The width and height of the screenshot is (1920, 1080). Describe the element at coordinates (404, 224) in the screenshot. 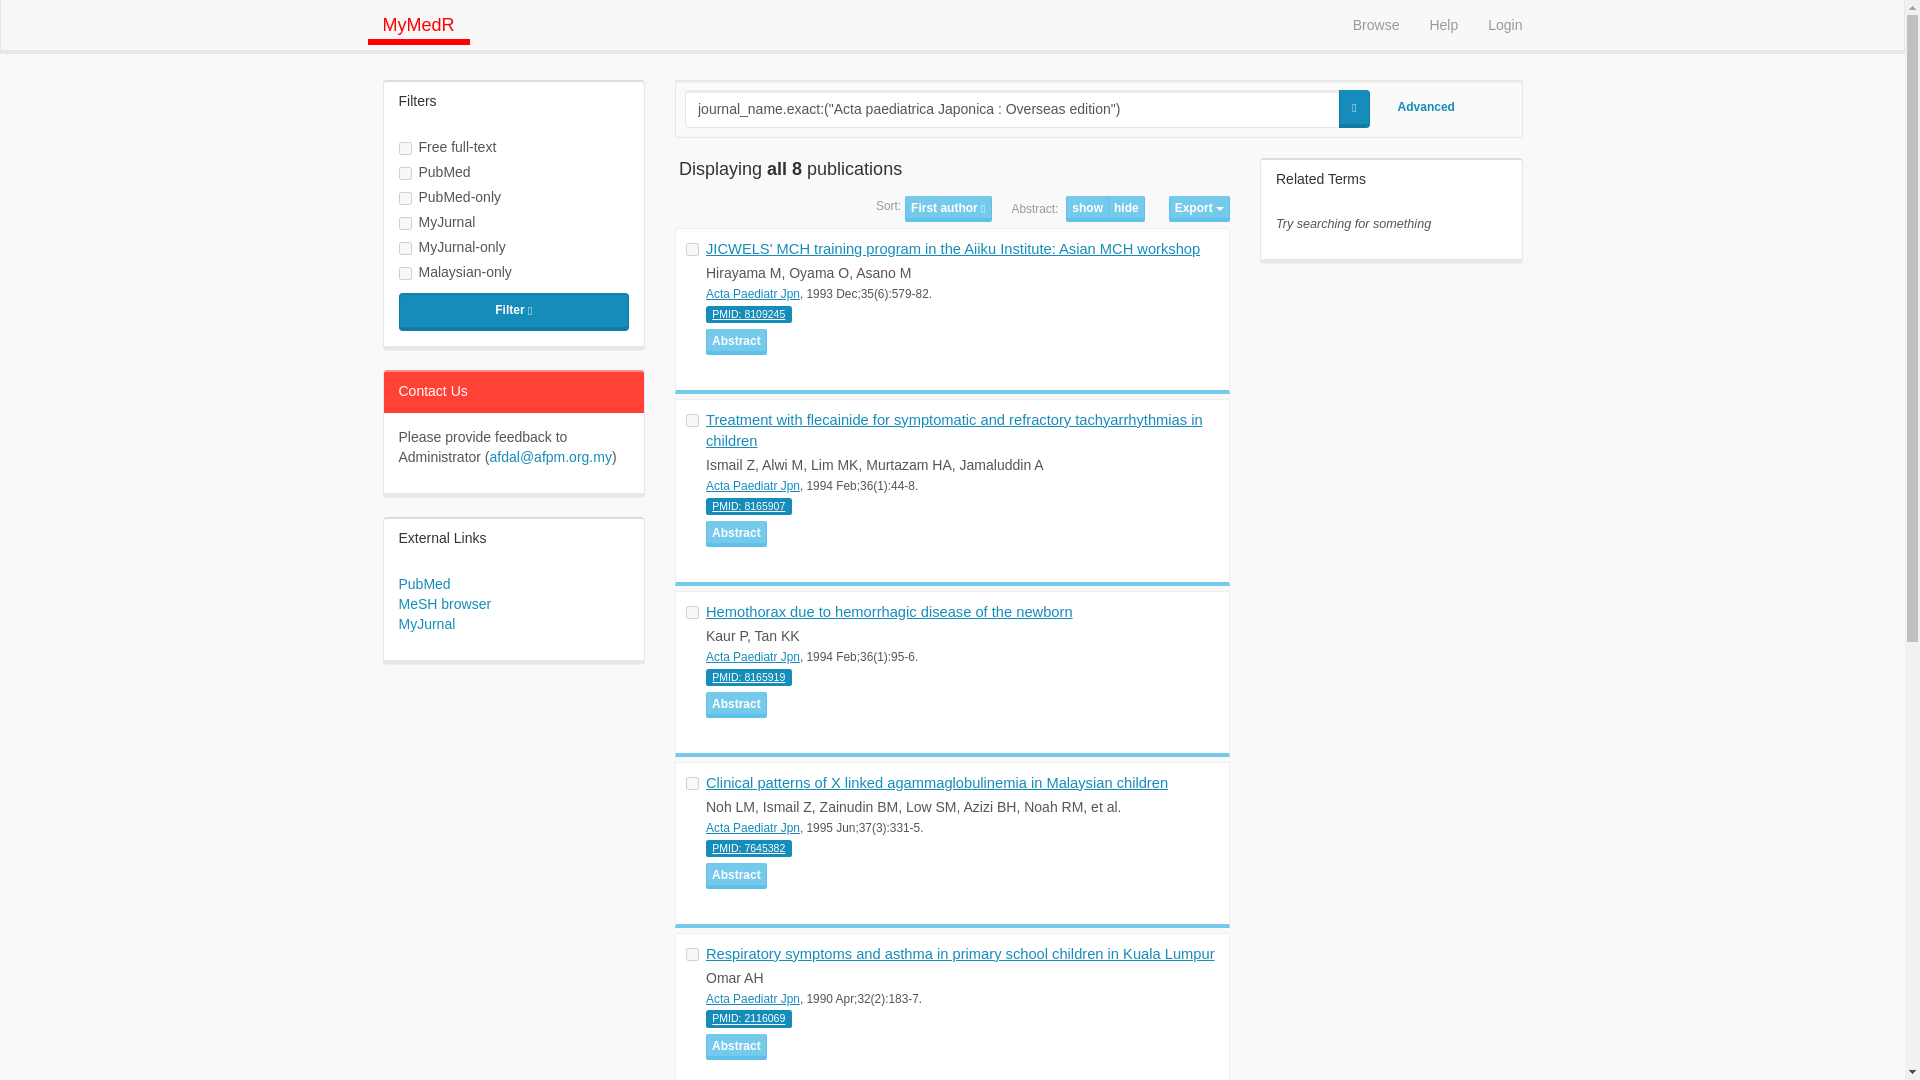

I see `1` at that location.